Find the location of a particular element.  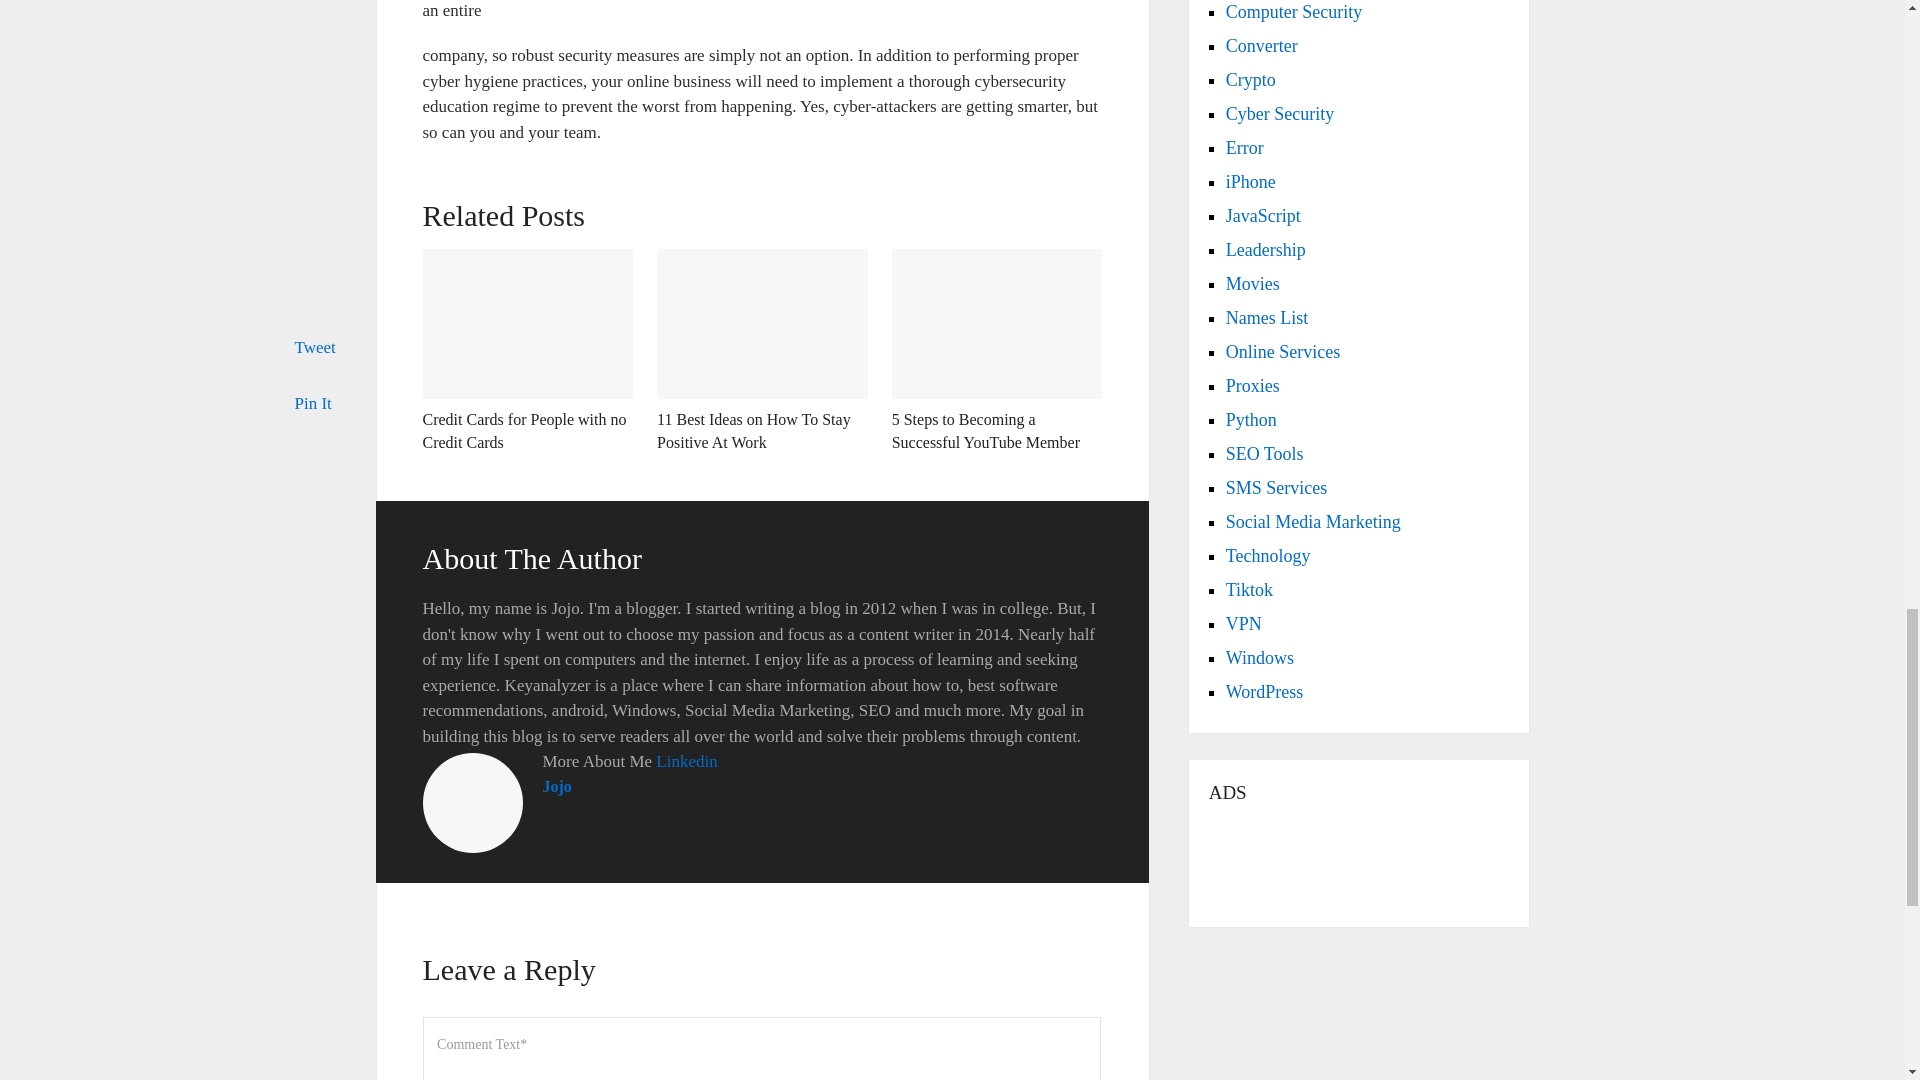

Jojo is located at coordinates (556, 786).